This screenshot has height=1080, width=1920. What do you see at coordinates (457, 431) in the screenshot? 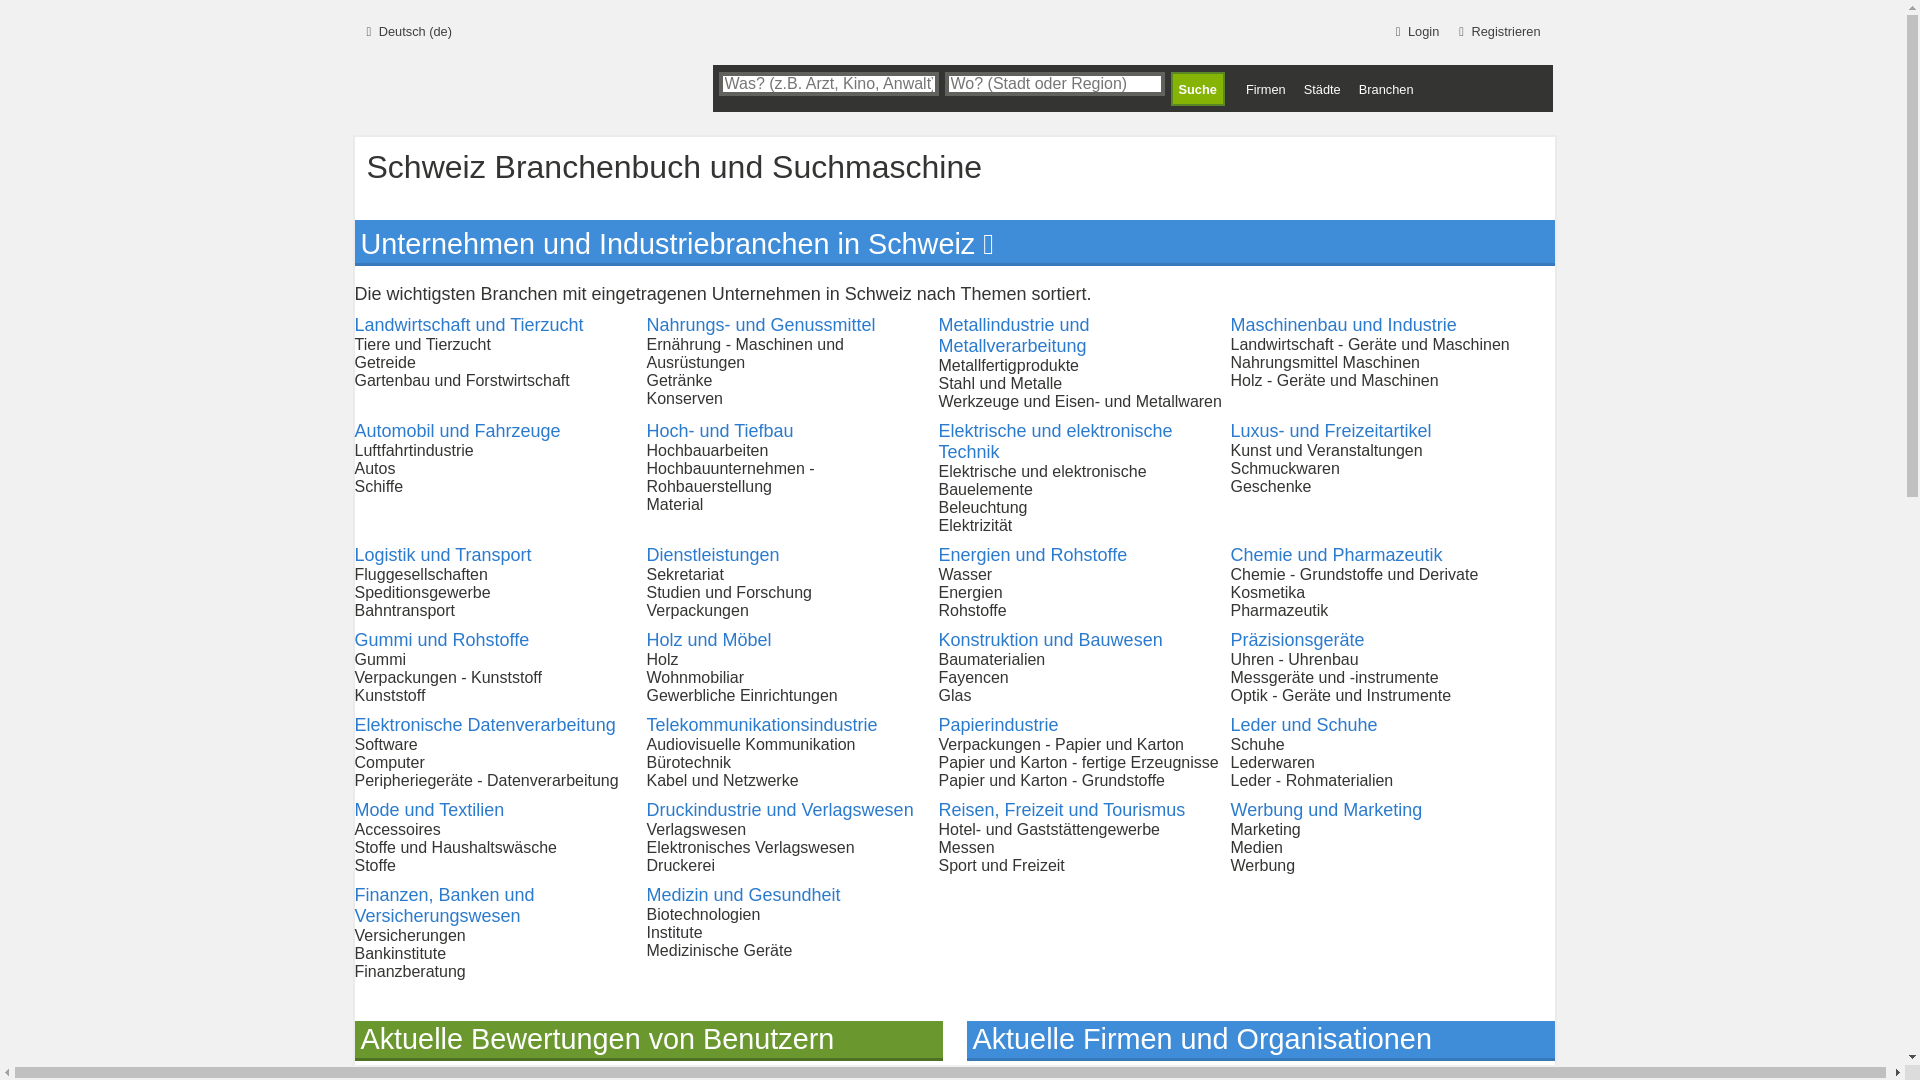
I see `Automobil und Fahrzeuge` at bounding box center [457, 431].